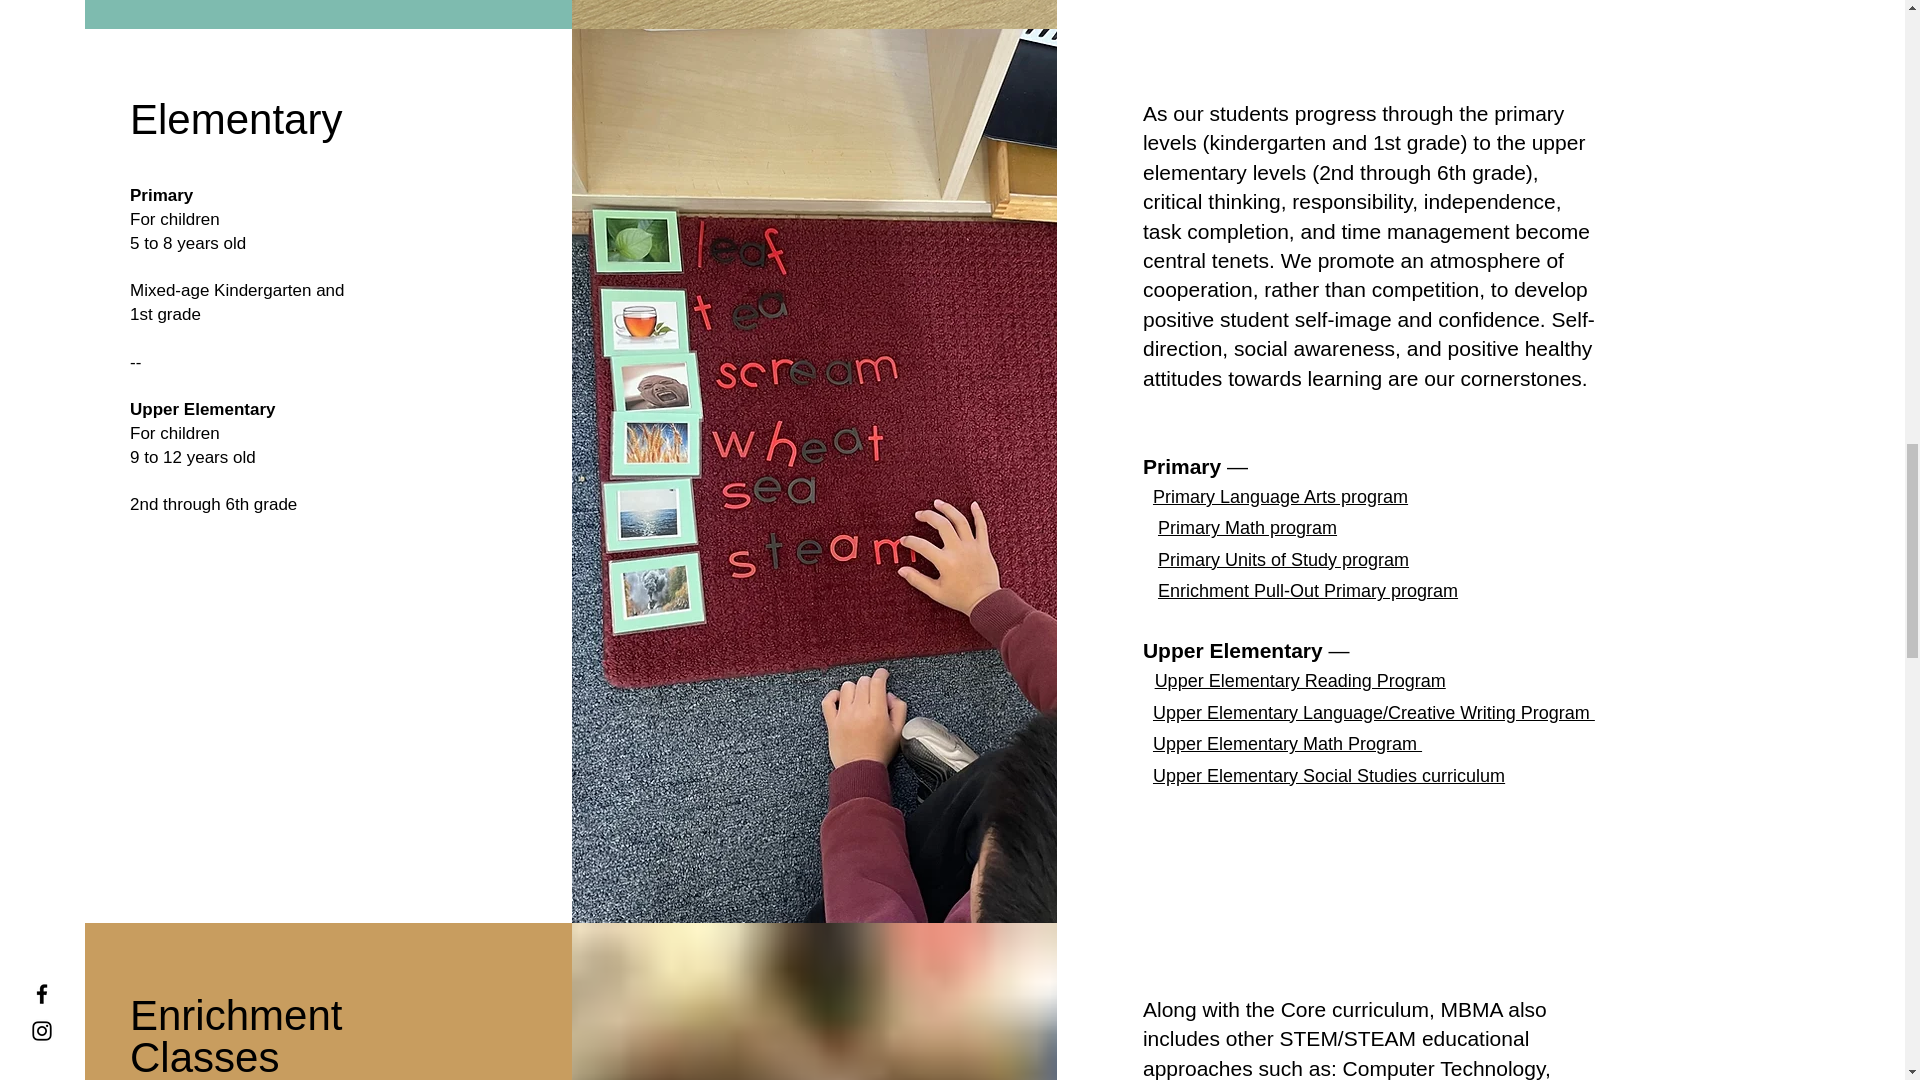  I want to click on Primary Units of Study program, so click(1283, 560).